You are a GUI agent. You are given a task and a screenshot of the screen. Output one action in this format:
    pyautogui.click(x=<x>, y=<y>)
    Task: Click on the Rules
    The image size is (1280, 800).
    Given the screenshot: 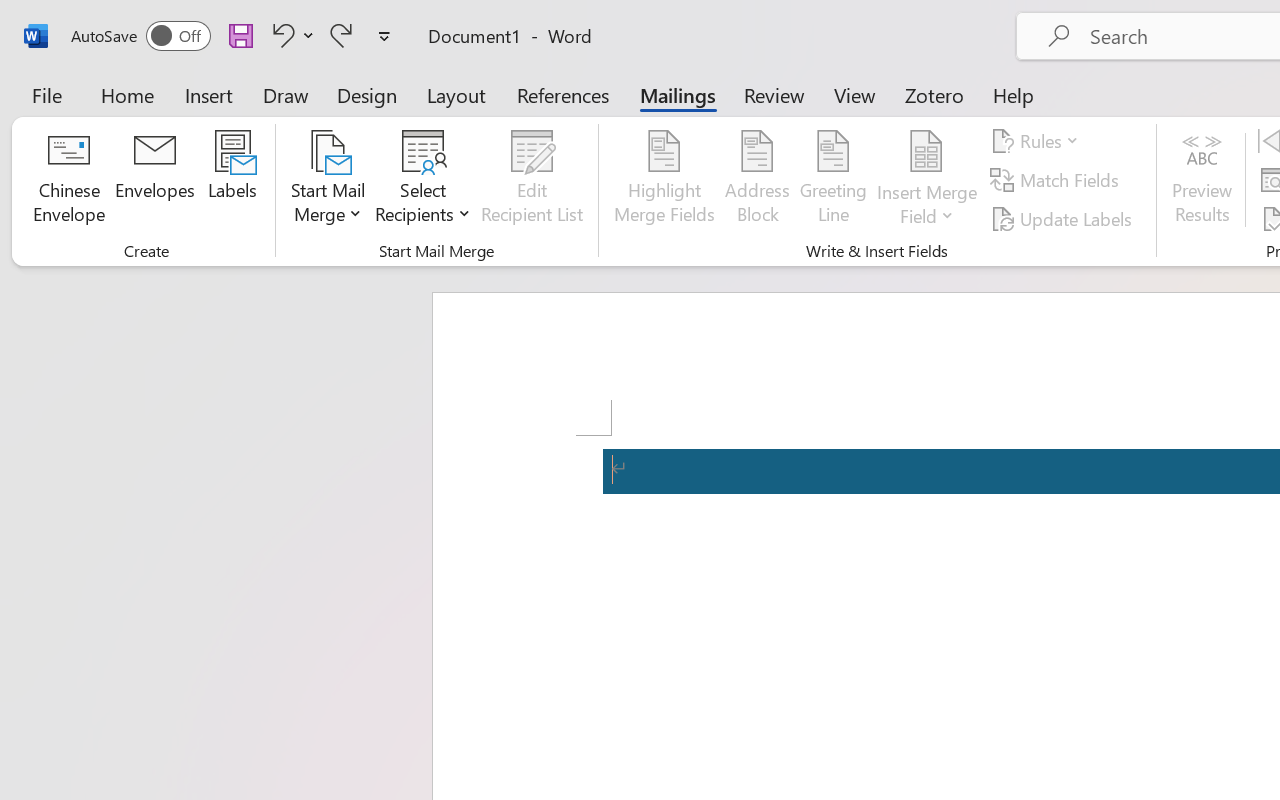 What is the action you would take?
    pyautogui.click(x=1038, y=141)
    